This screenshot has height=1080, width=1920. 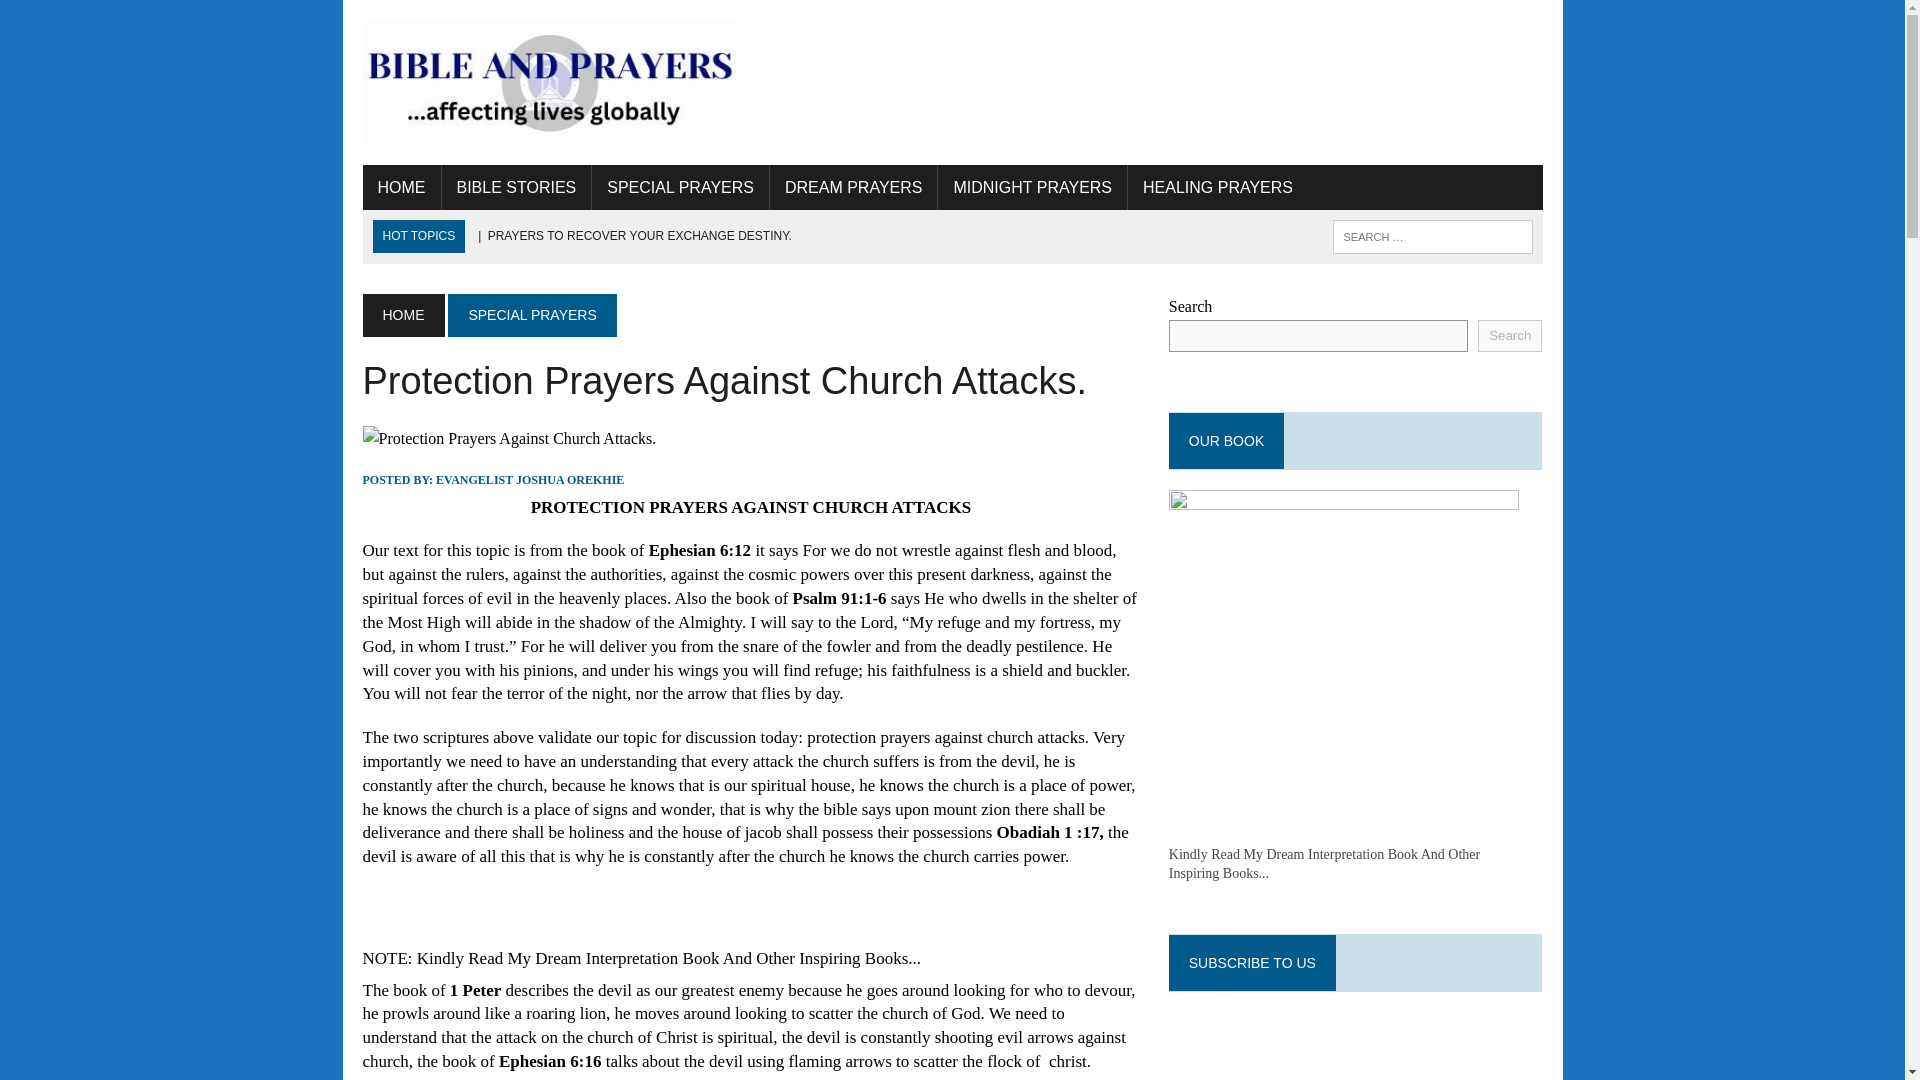 I want to click on Prayers To Recover Your Exchange Destiny., so click(x=632, y=236).